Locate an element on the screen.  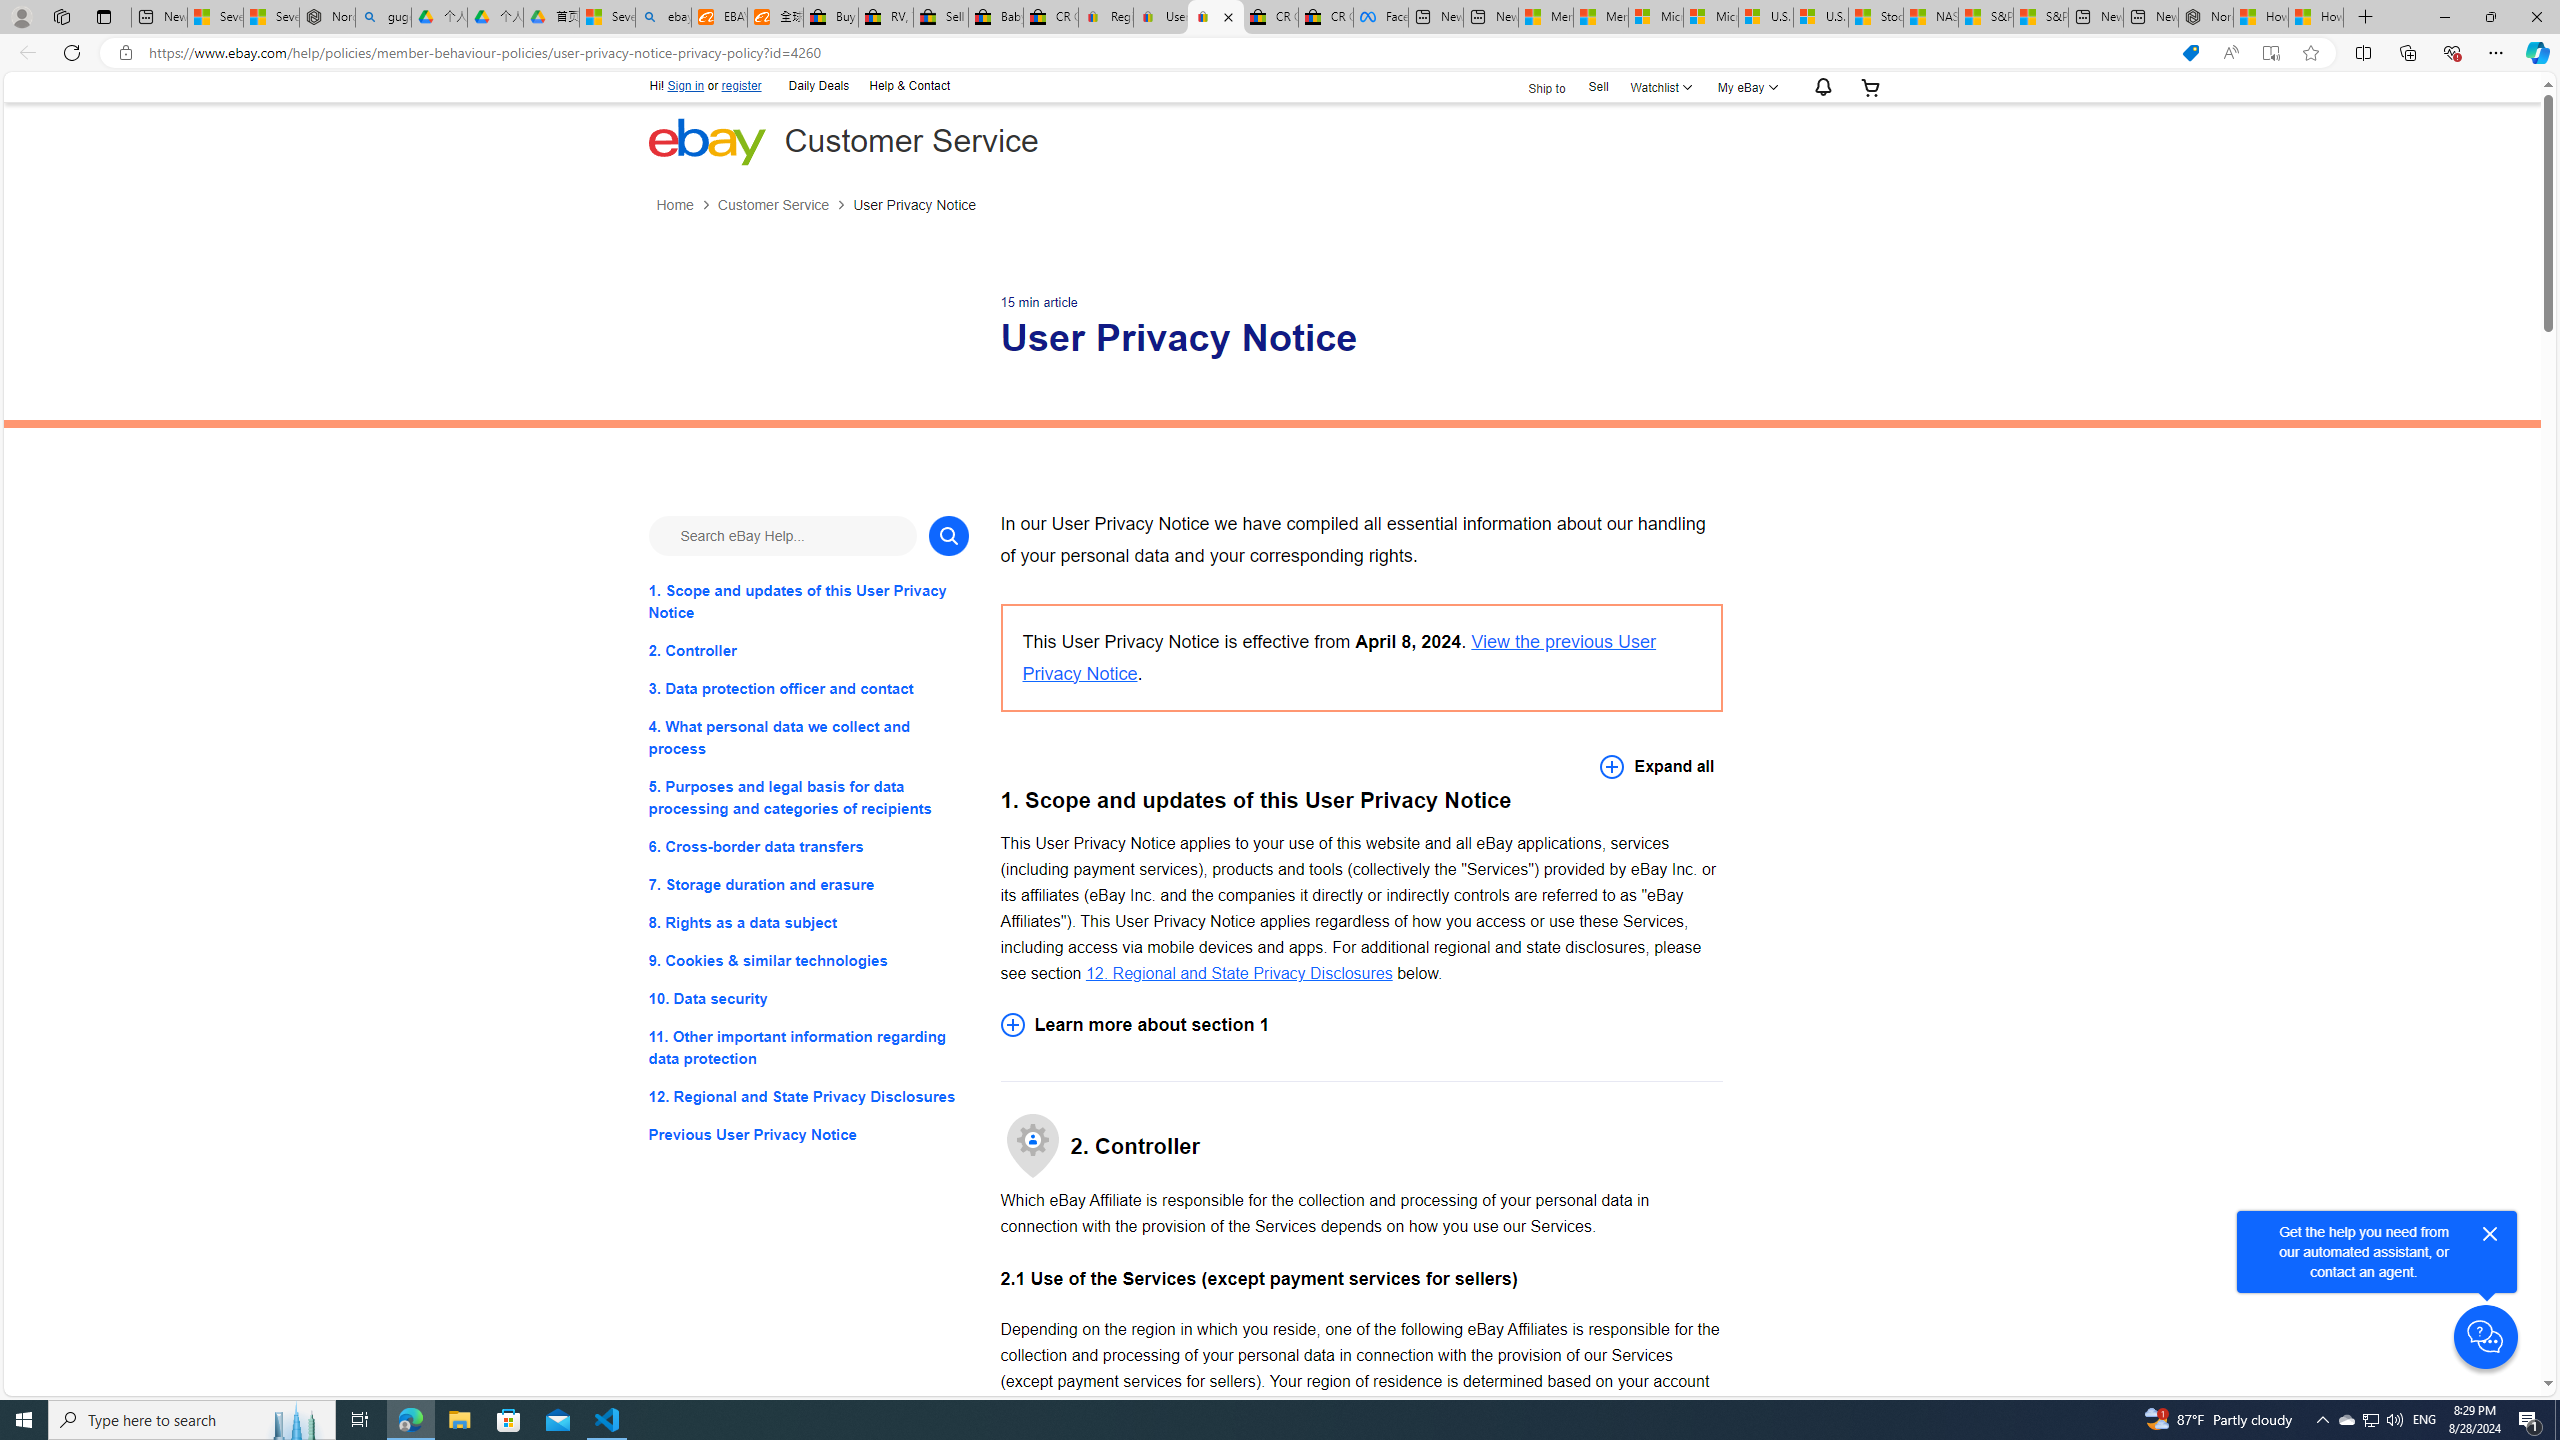
Enter Immersive Reader (F9) is located at coordinates (2270, 53).